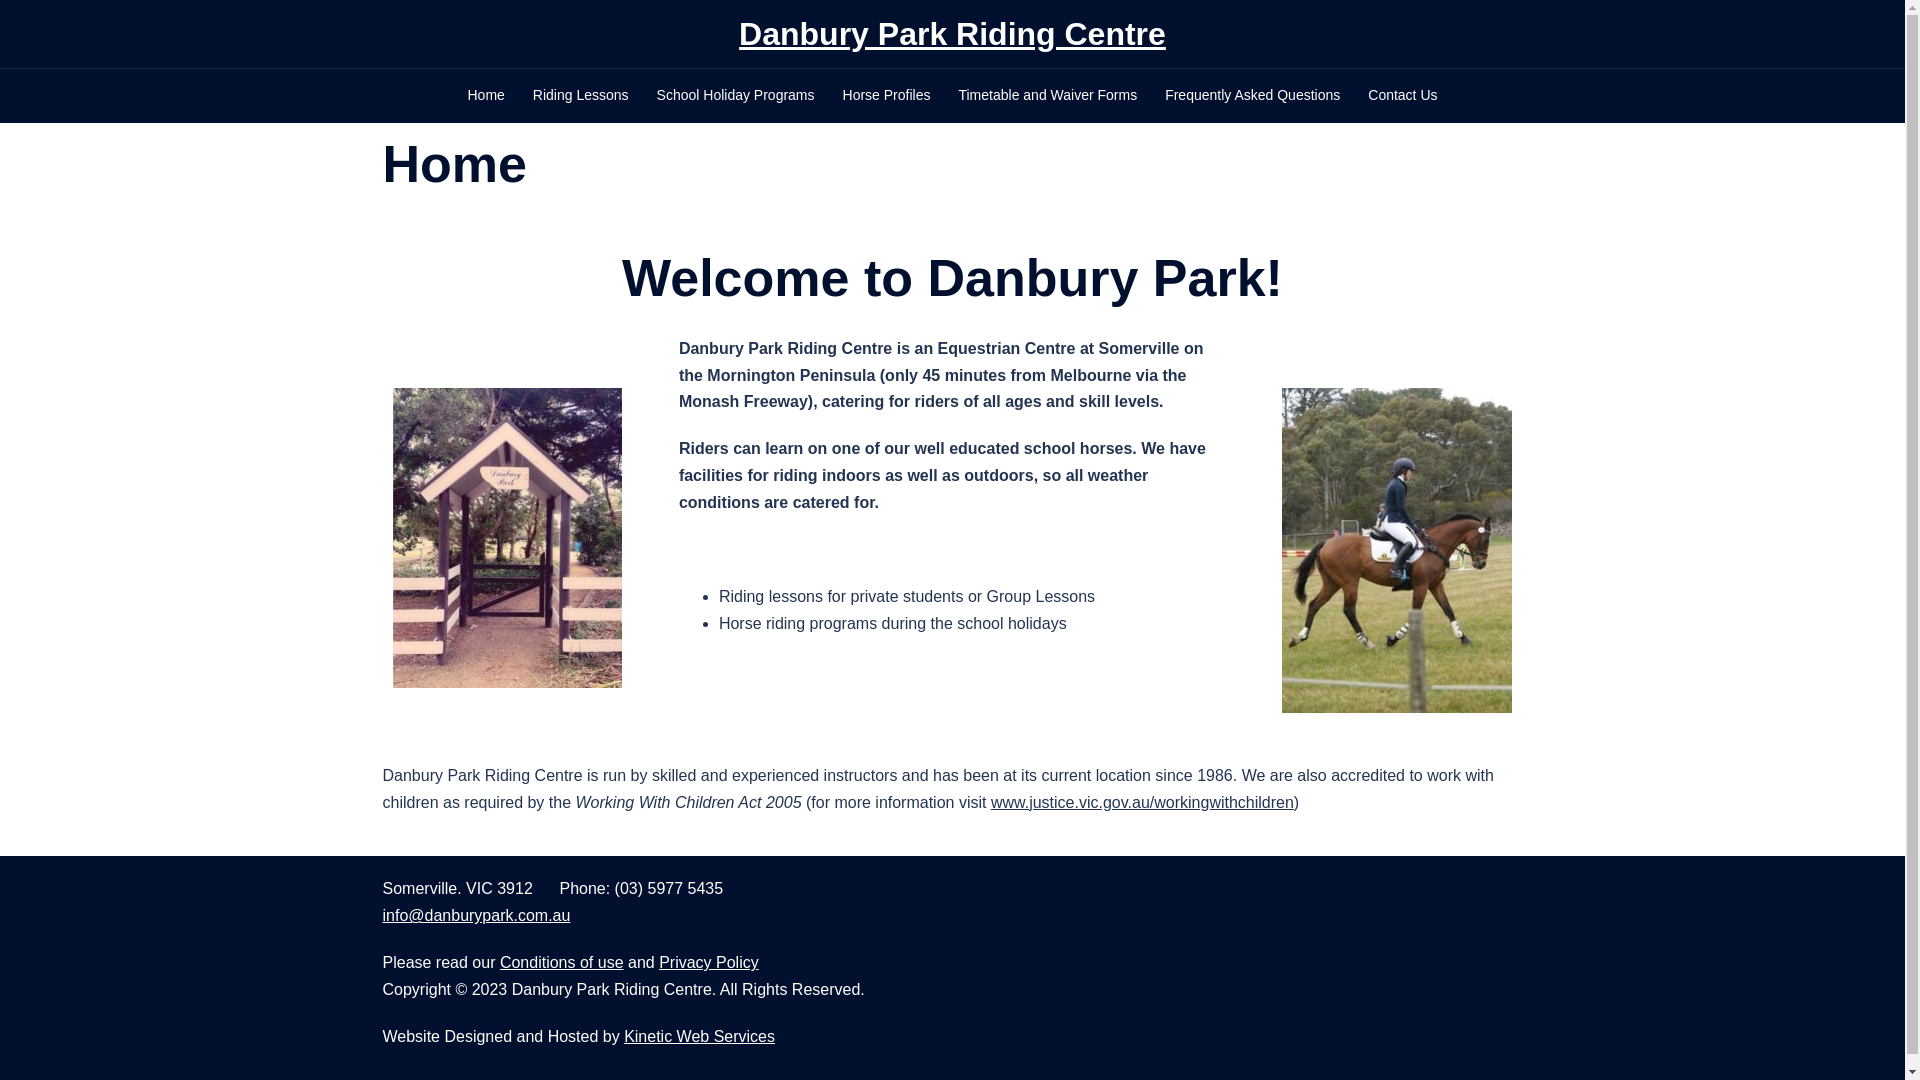 The image size is (1920, 1080). I want to click on Riding Lessons, so click(581, 96).